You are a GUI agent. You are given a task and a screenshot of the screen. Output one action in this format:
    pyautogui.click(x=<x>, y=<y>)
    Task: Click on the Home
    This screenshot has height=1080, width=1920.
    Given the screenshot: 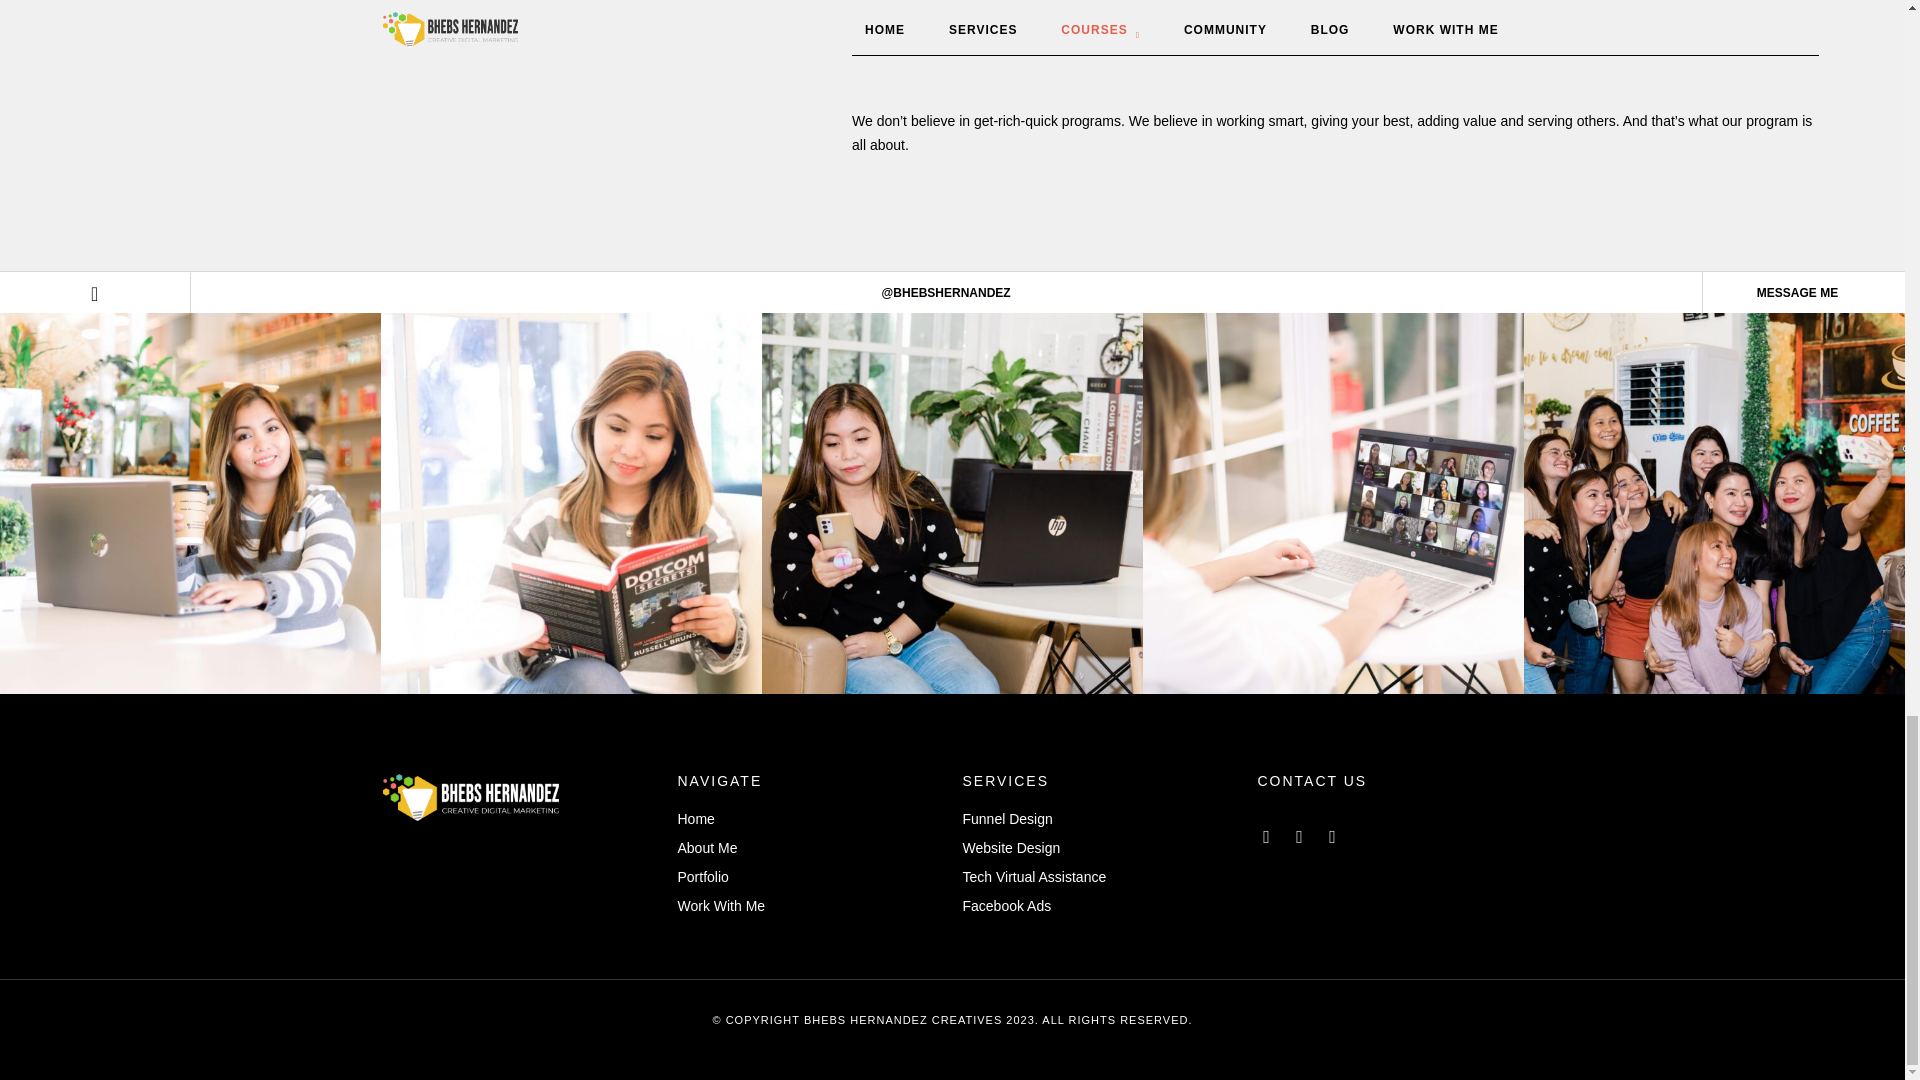 What is the action you would take?
    pyautogui.click(x=810, y=819)
    